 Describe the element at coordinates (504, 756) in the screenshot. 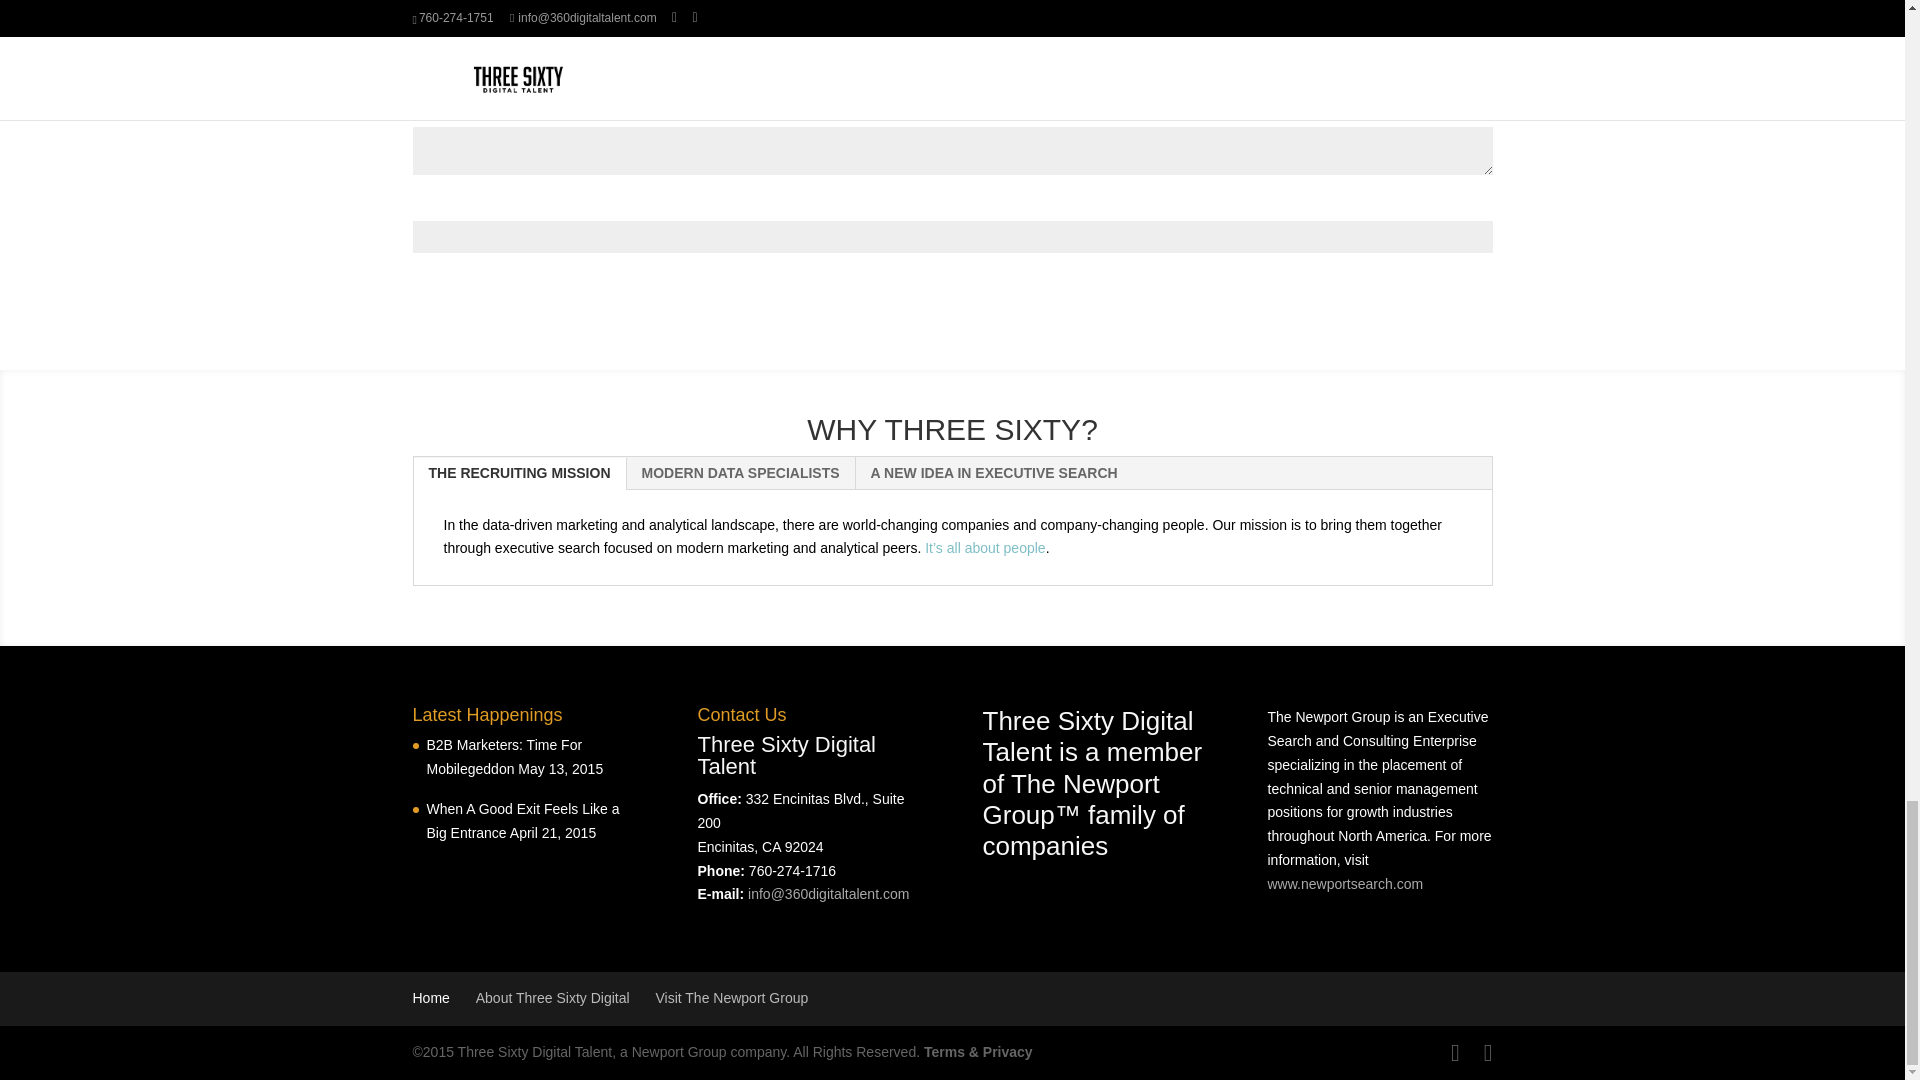

I see `B2B Marketers: Time For Mobilegeddon` at that location.